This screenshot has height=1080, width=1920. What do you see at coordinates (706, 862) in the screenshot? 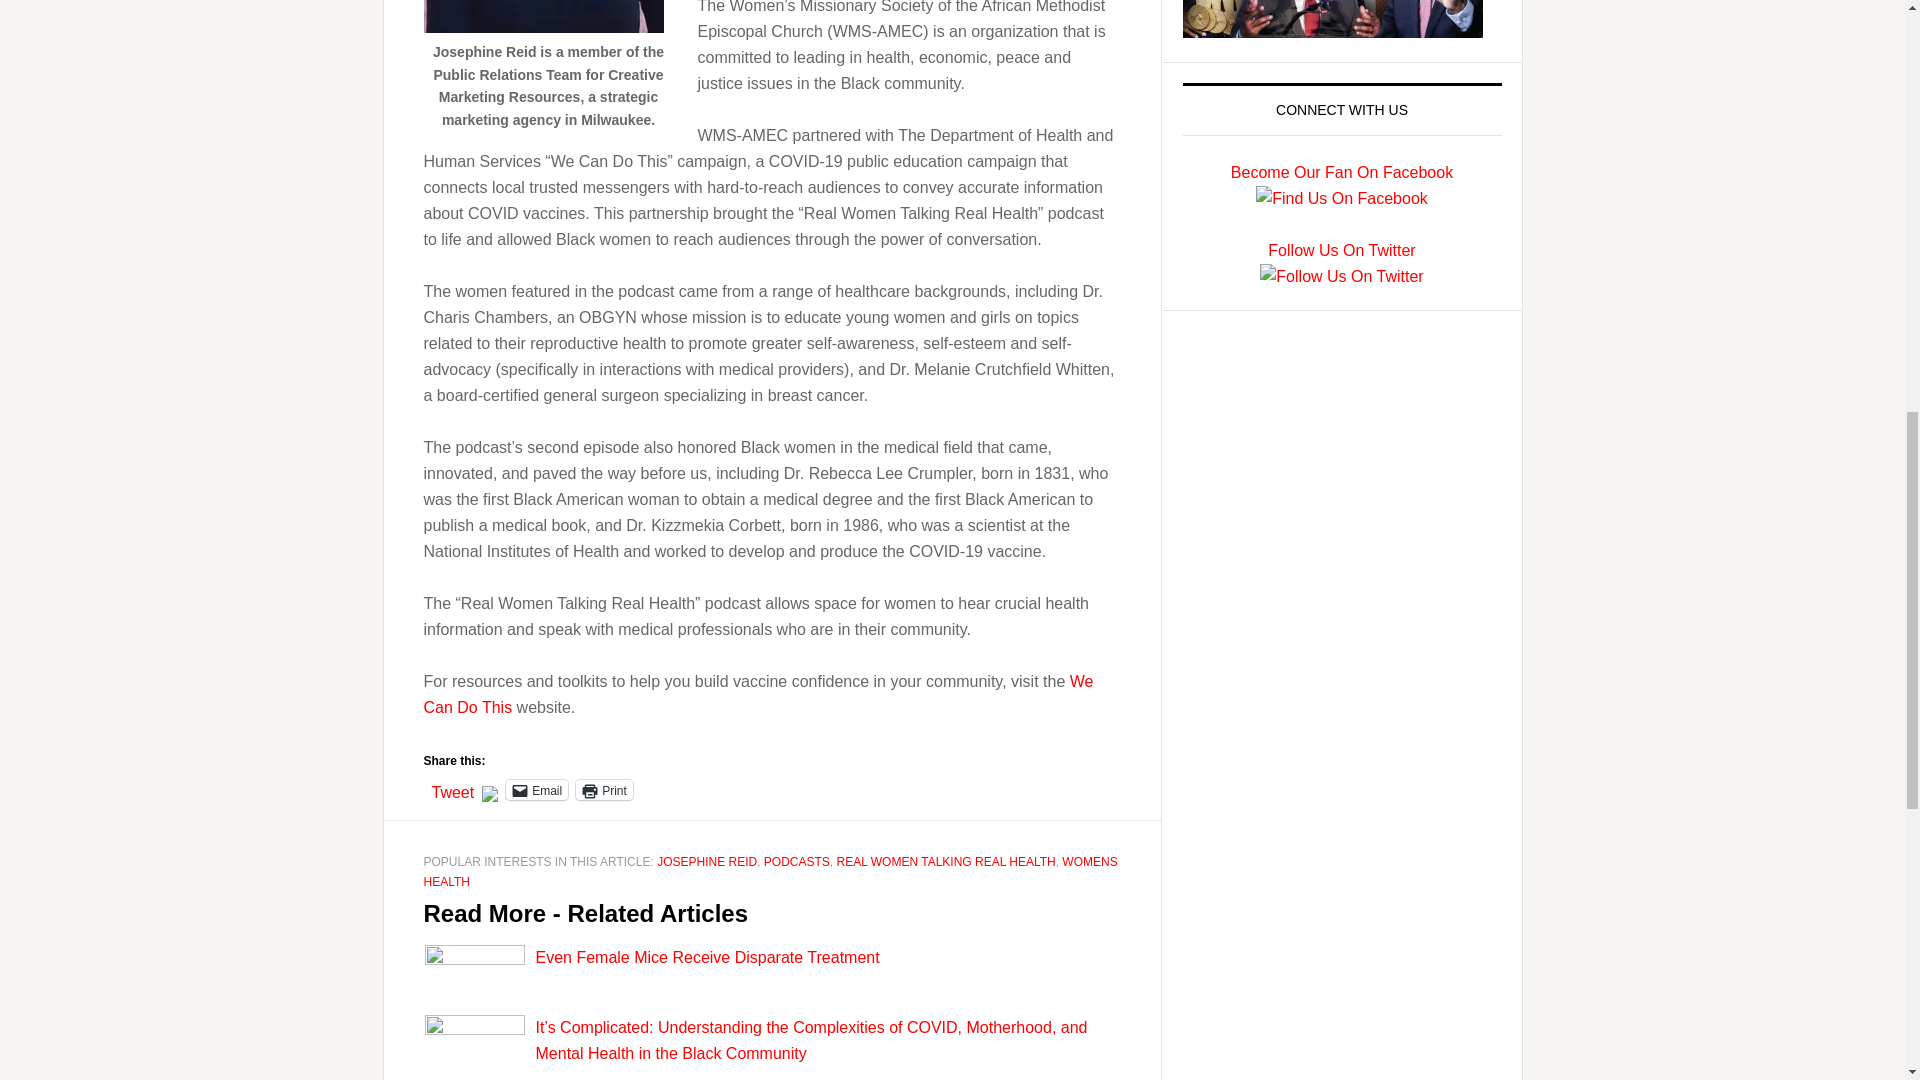
I see `JOSEPHINE REID` at bounding box center [706, 862].